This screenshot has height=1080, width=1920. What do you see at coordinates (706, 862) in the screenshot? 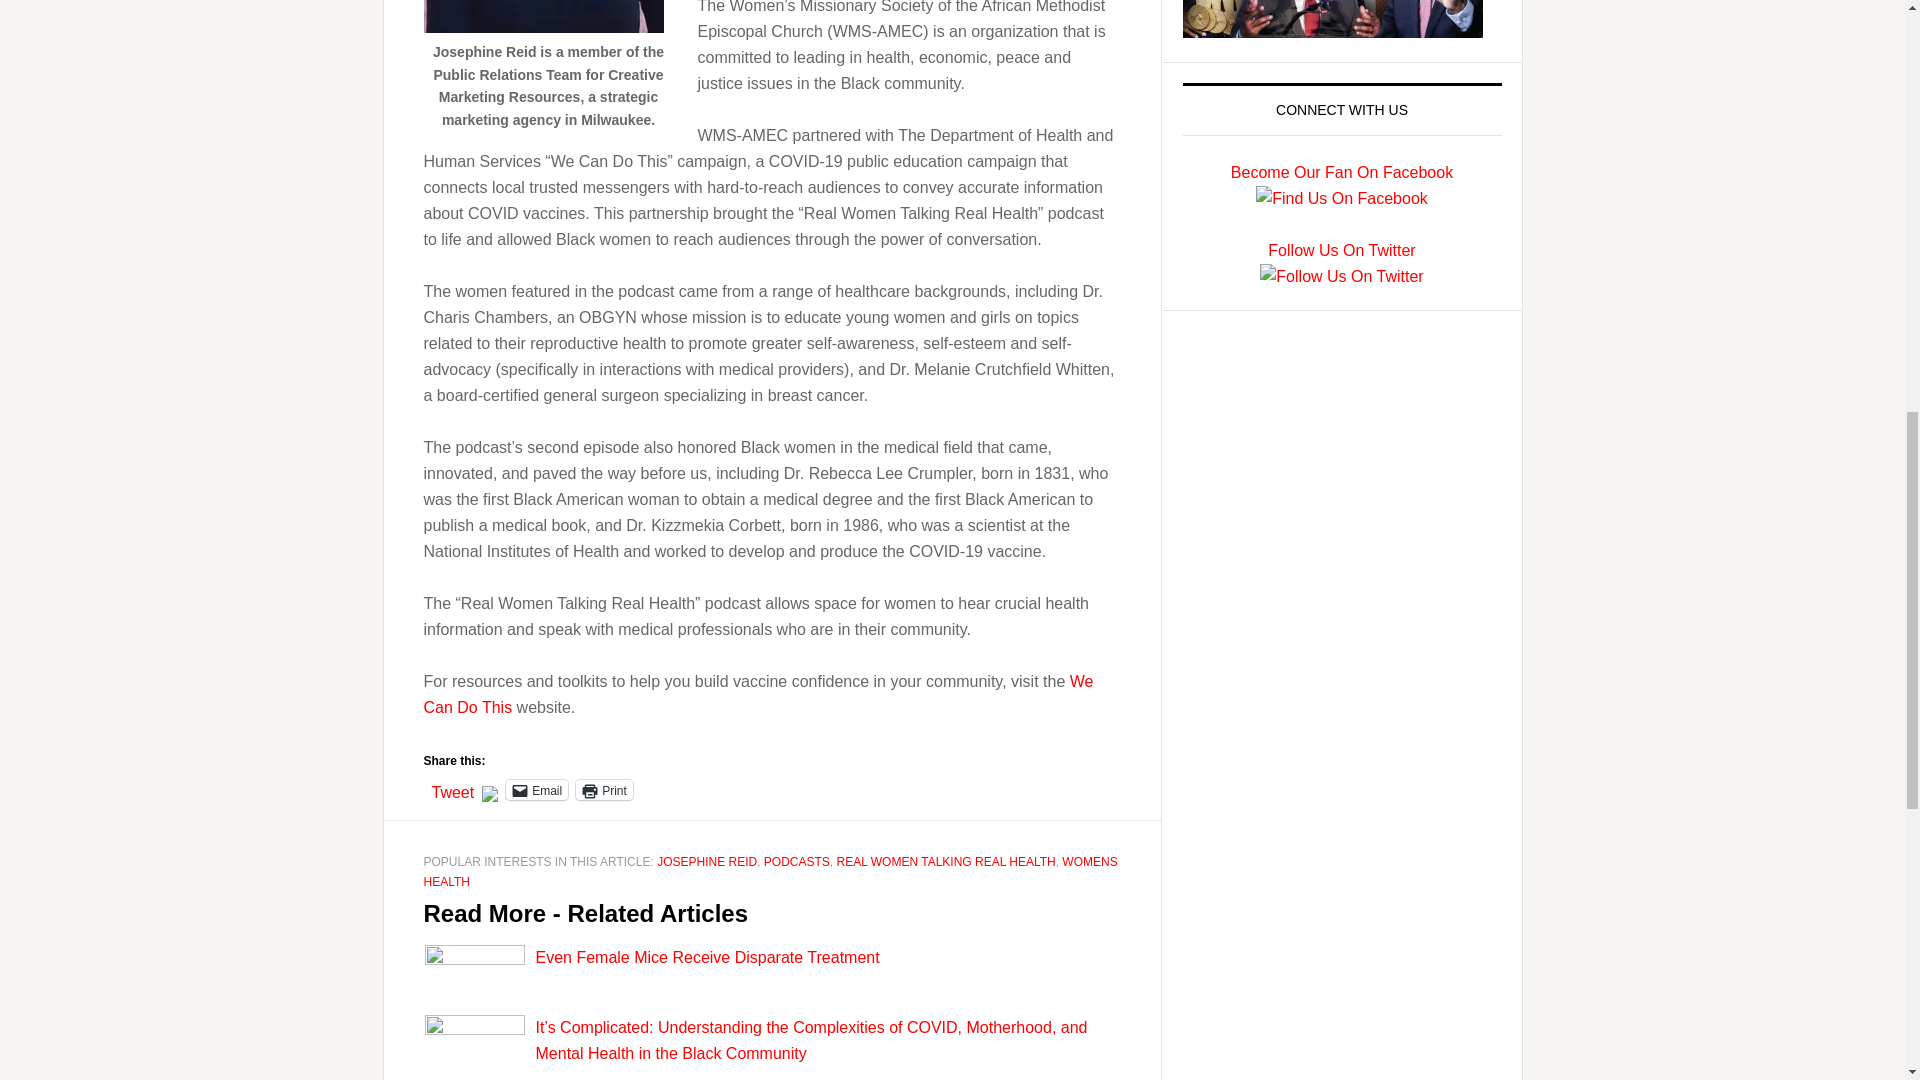
I see `JOSEPHINE REID` at bounding box center [706, 862].